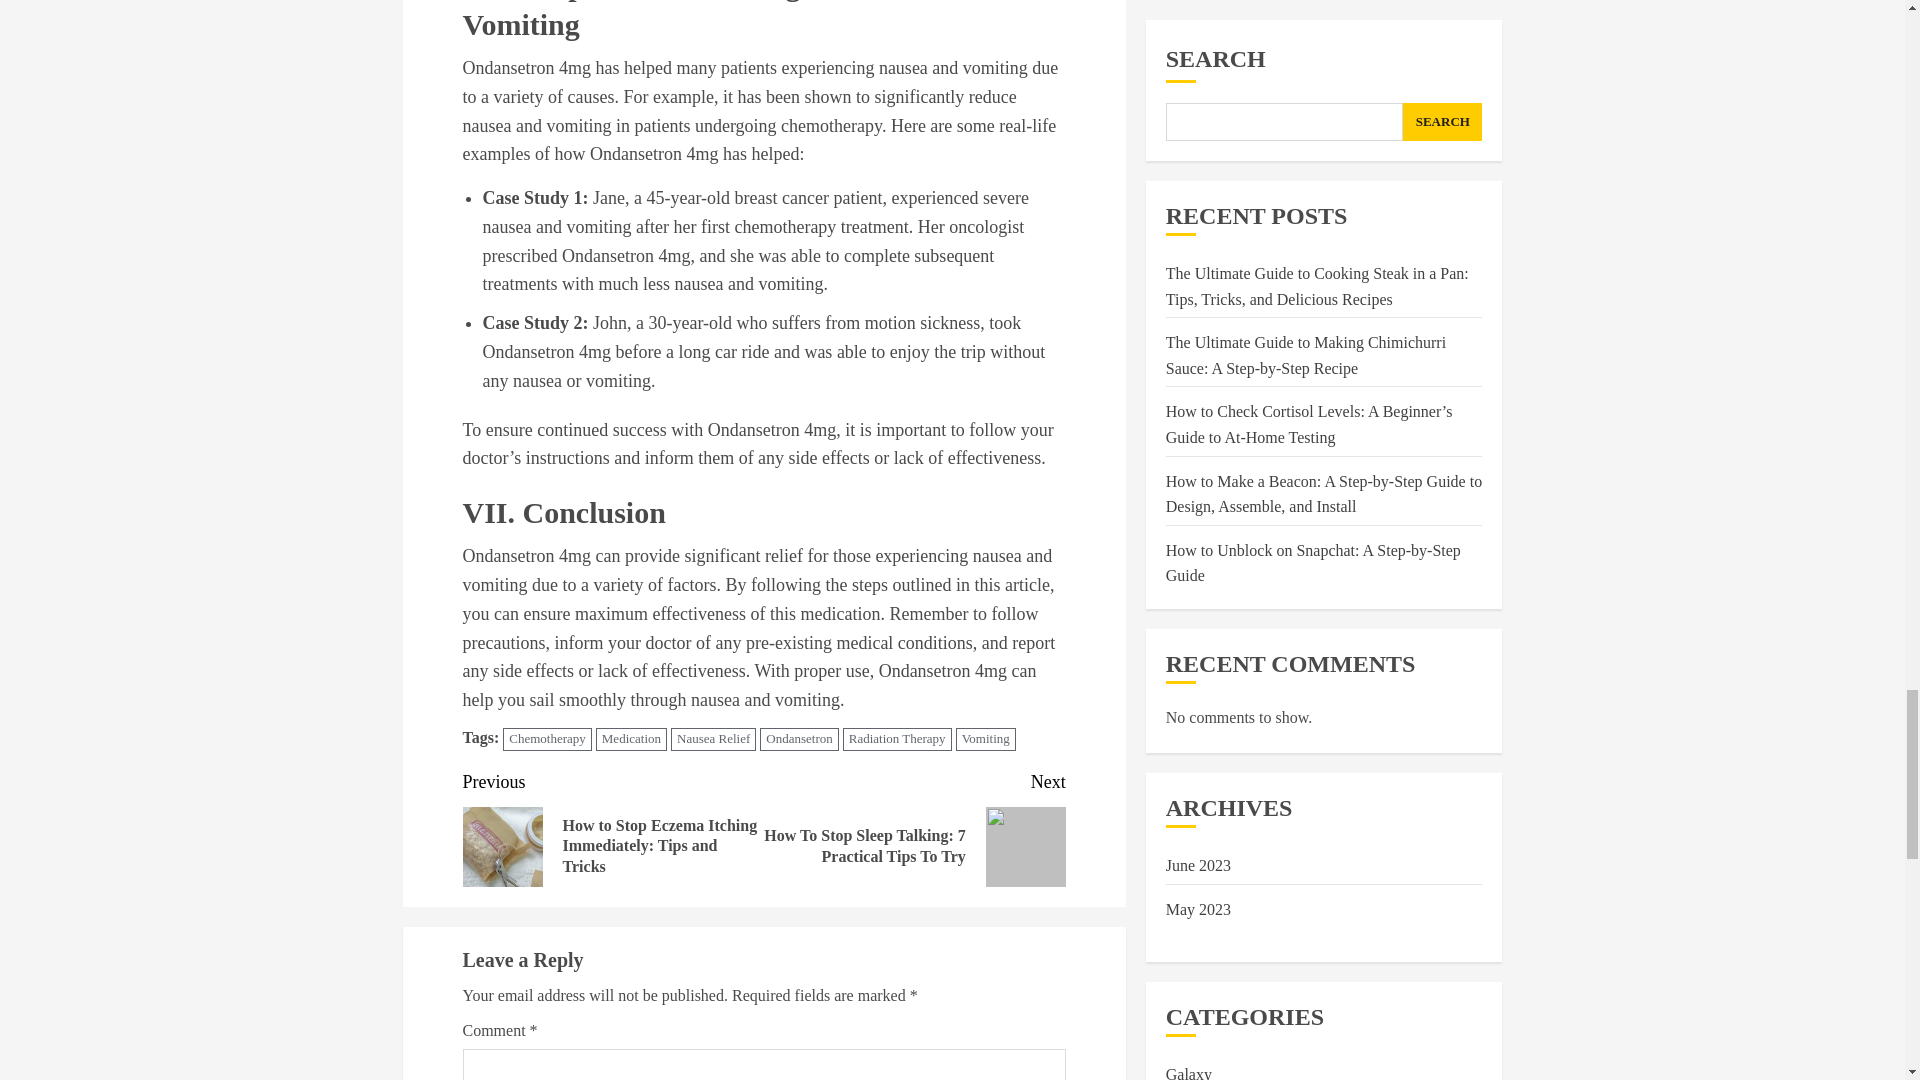  Describe the element at coordinates (713, 738) in the screenshot. I see `Nausea Relief` at that location.